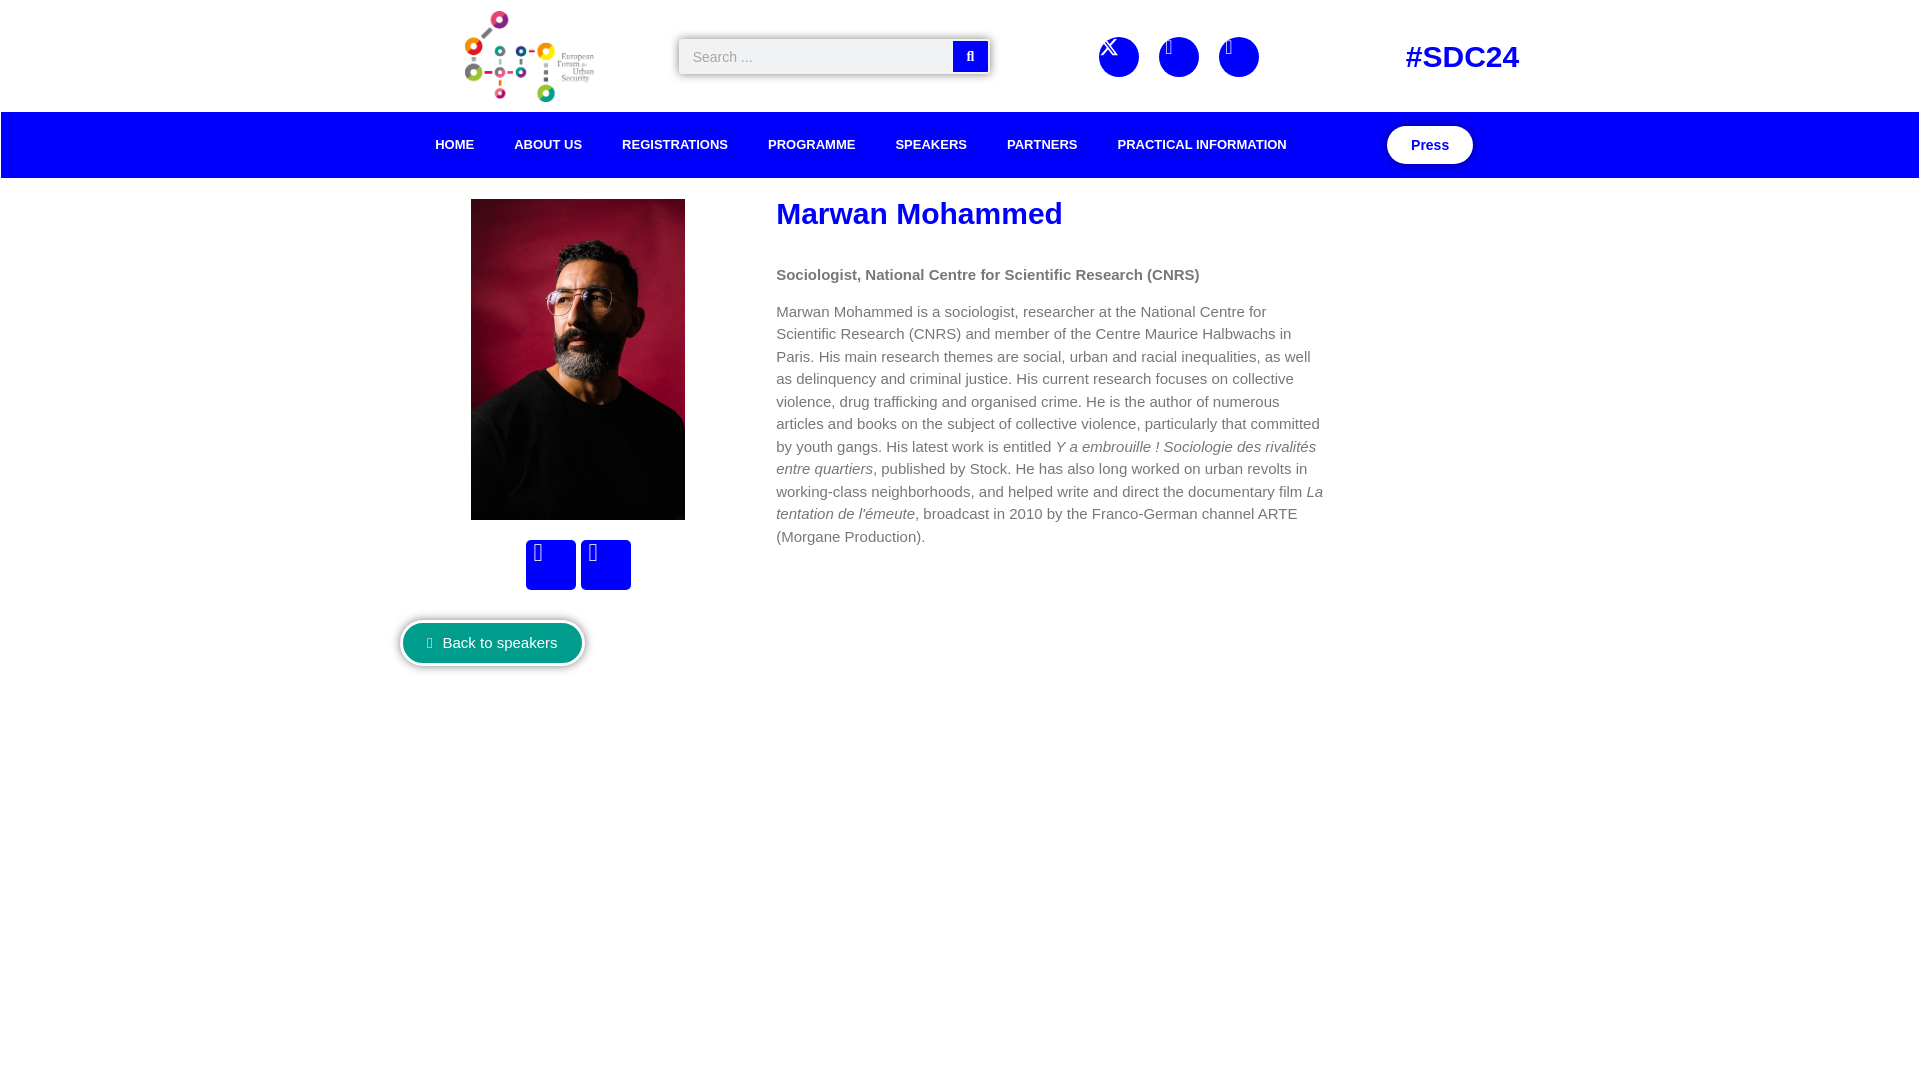  I want to click on PROGRAMME, so click(812, 145).